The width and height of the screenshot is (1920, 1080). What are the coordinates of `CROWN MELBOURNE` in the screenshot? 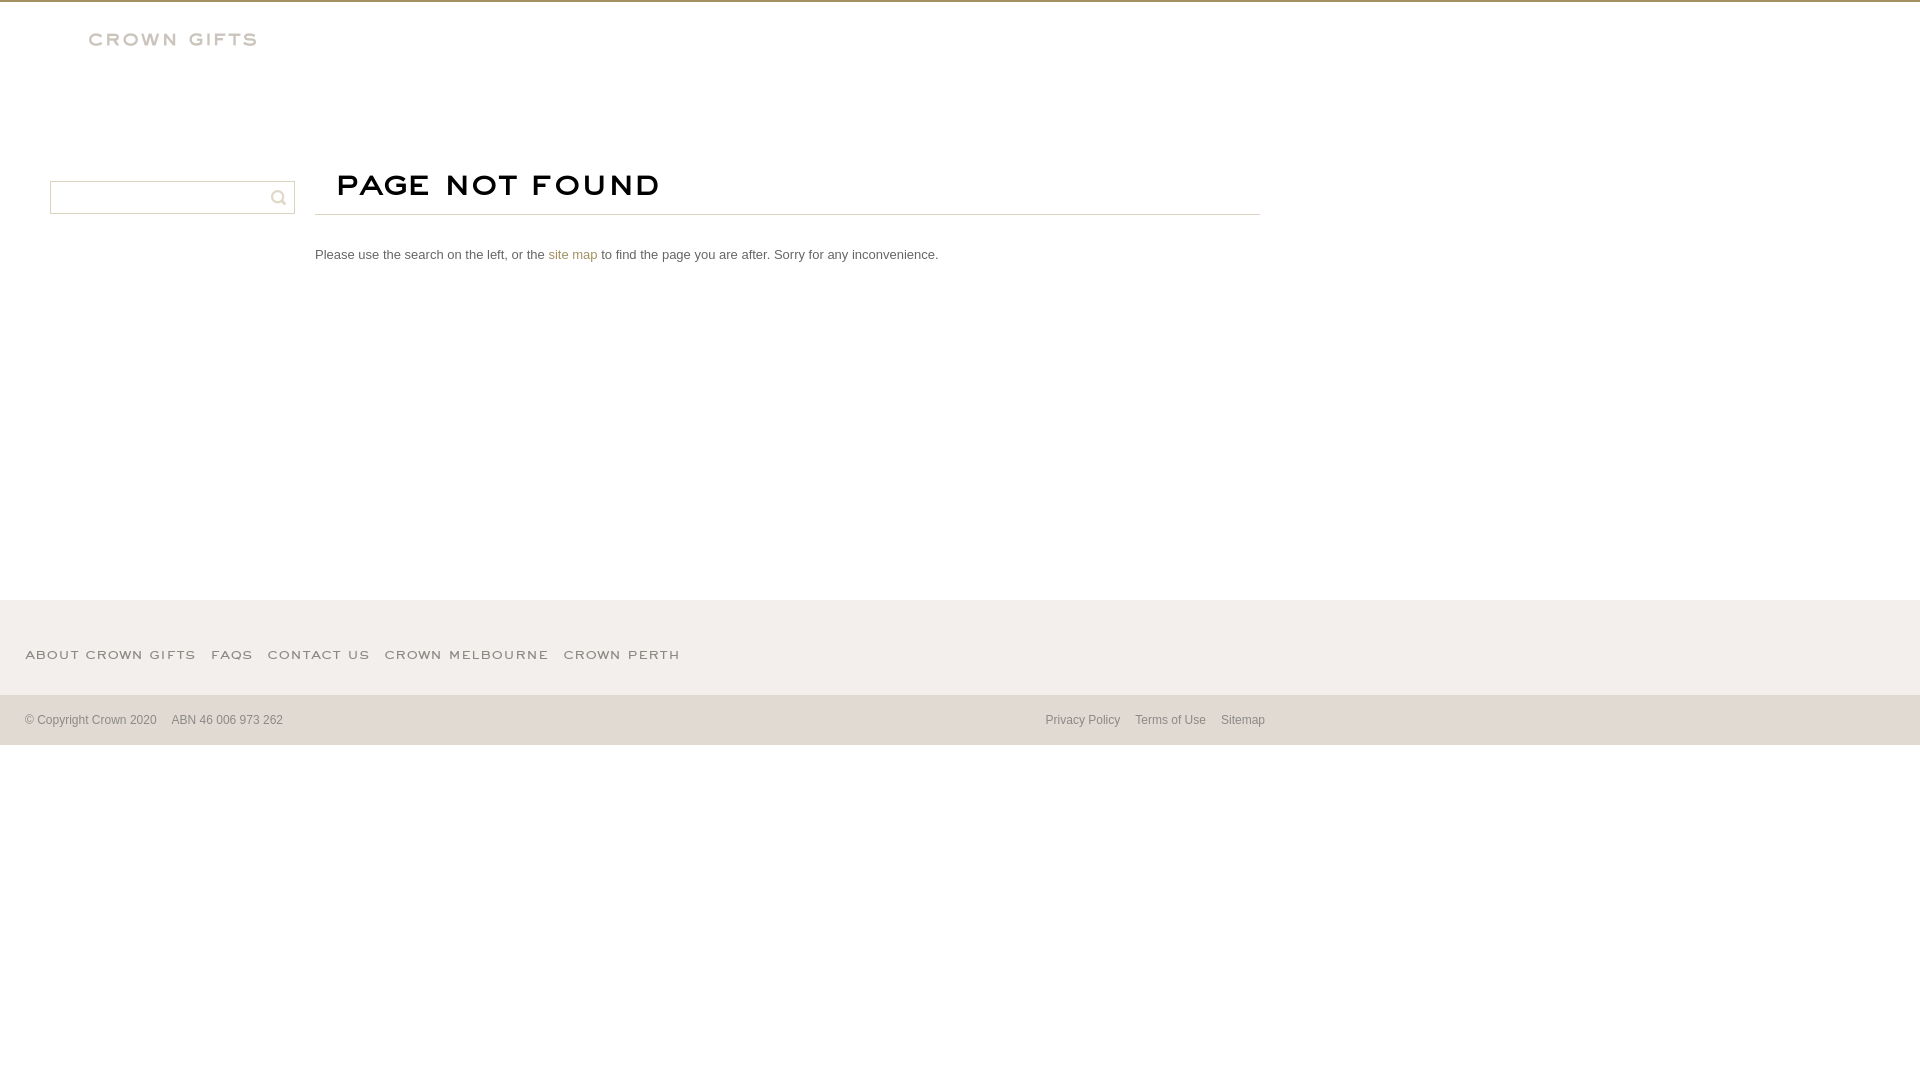 It's located at (466, 655).